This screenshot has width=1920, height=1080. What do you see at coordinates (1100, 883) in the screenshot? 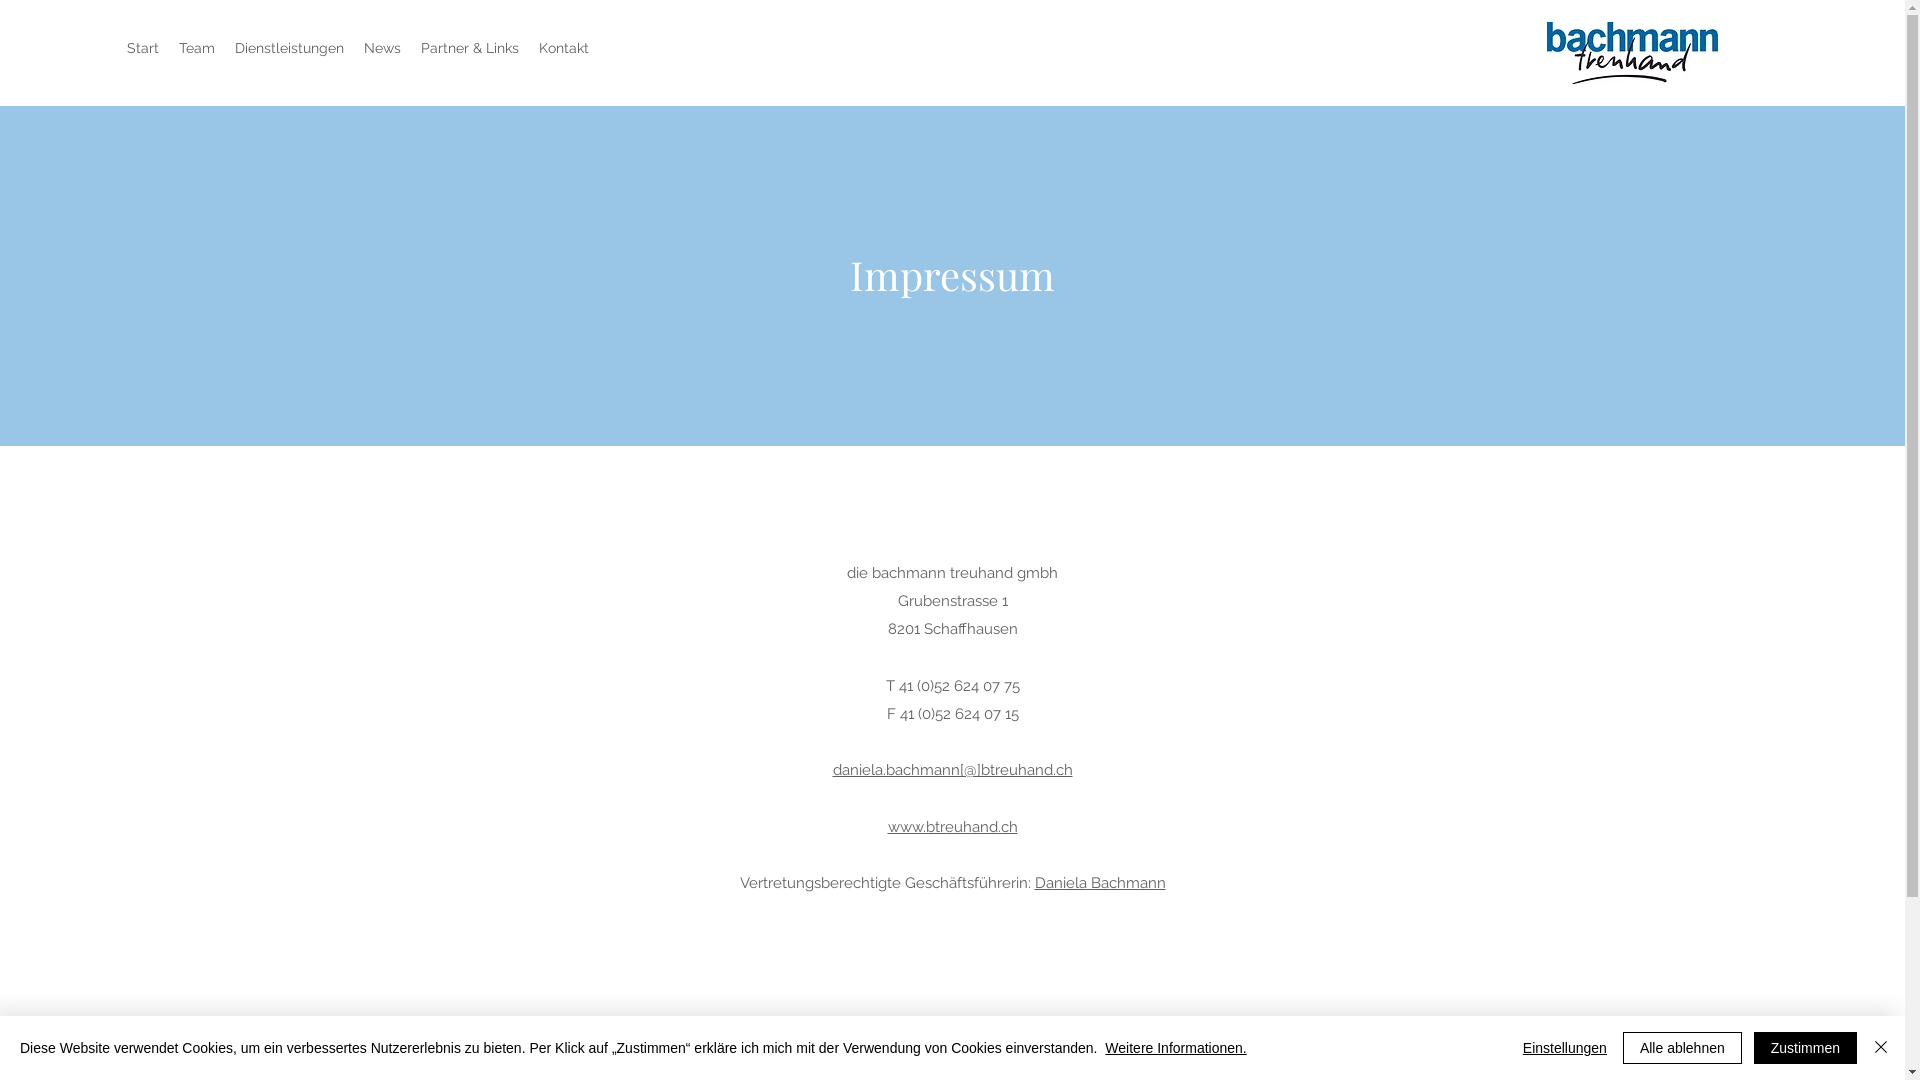
I see `Daniela Bachmann` at bounding box center [1100, 883].